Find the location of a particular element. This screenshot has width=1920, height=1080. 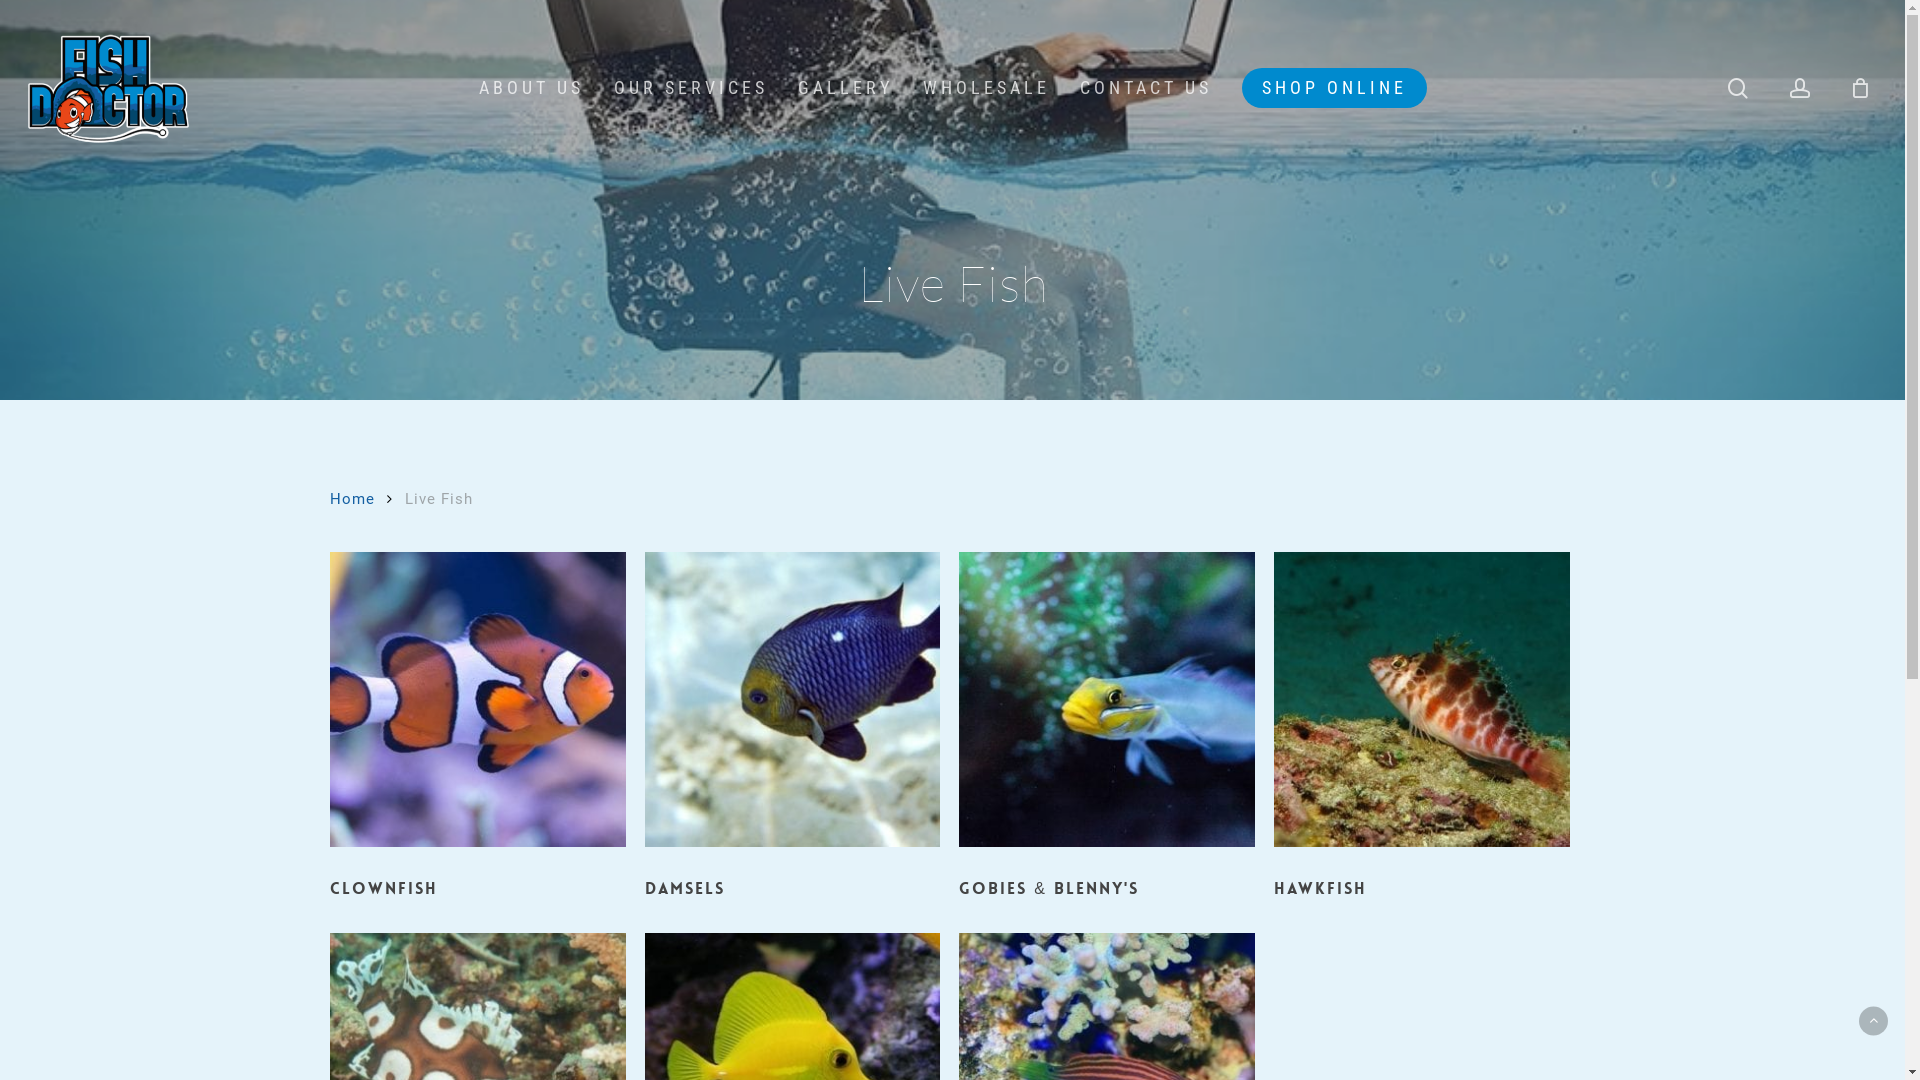

CONTACT US is located at coordinates (1146, 88).